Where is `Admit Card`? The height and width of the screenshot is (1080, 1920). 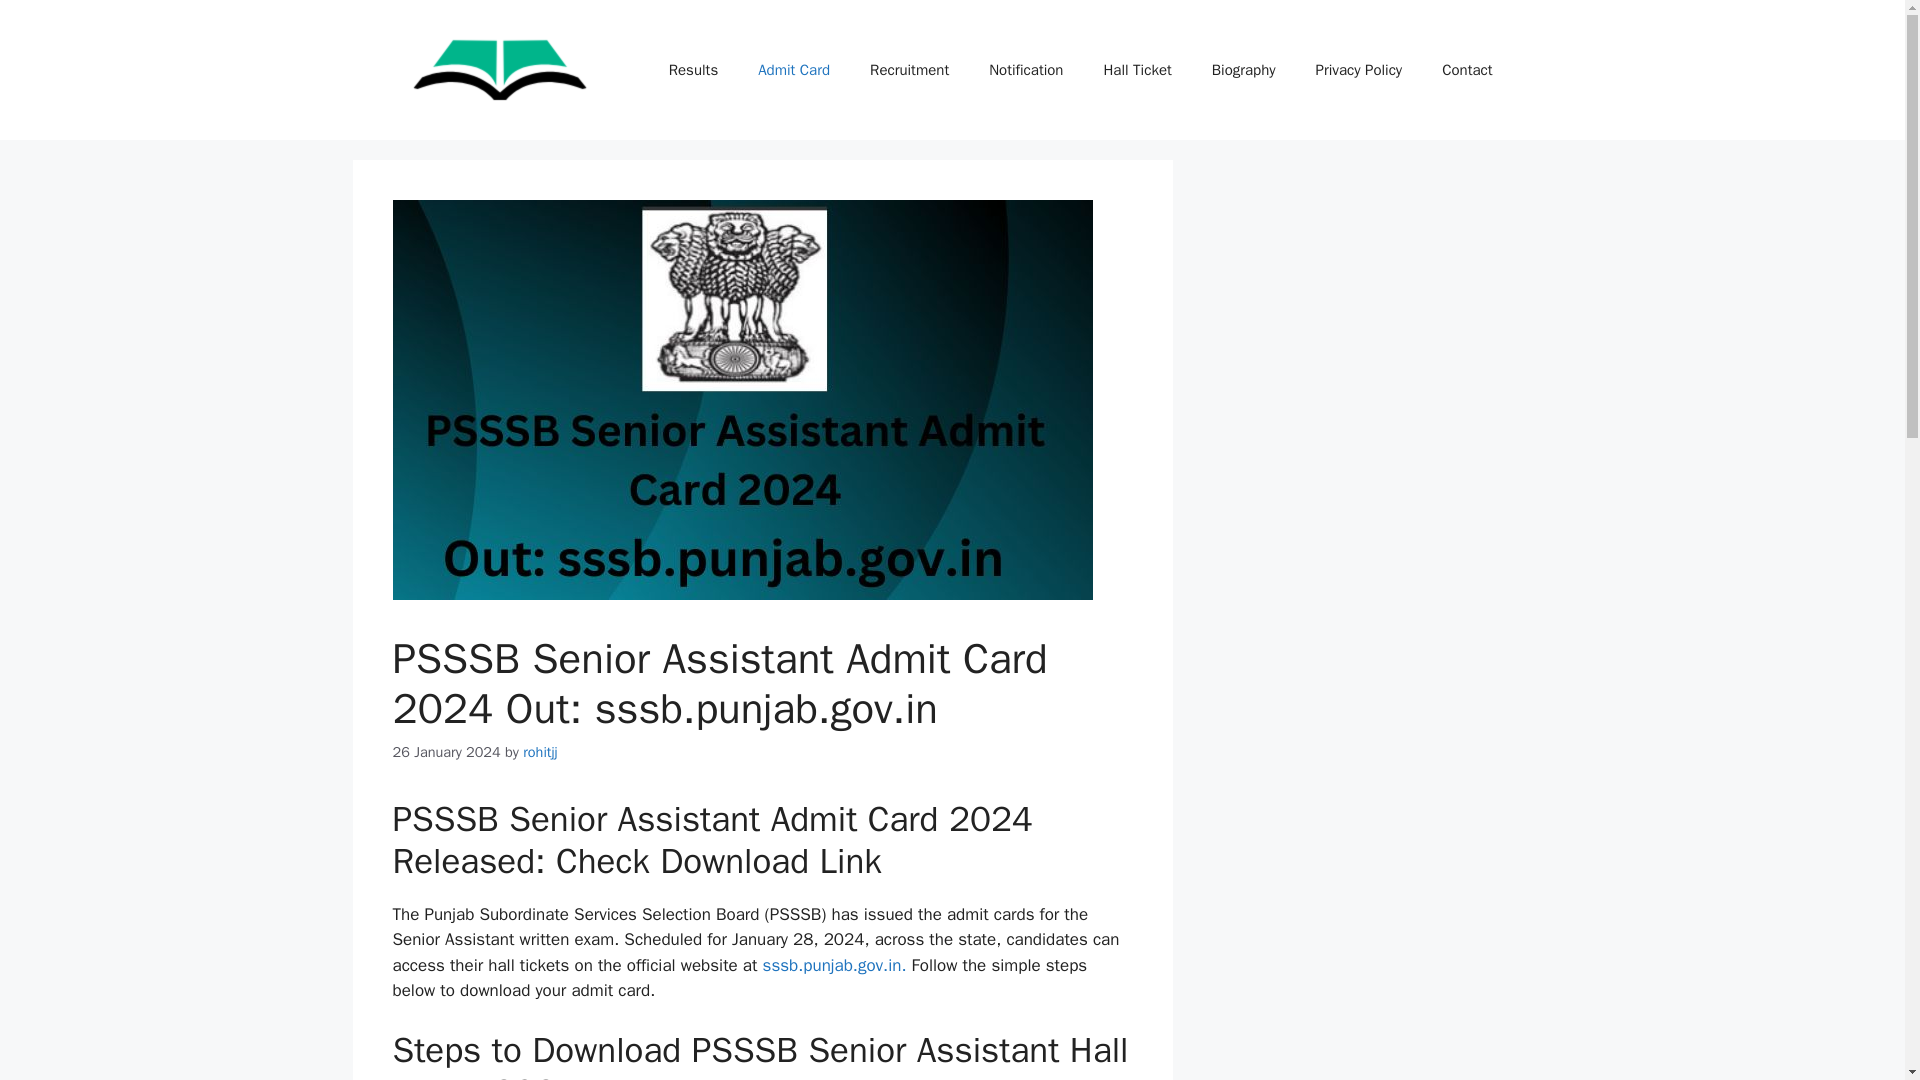 Admit Card is located at coordinates (794, 70).